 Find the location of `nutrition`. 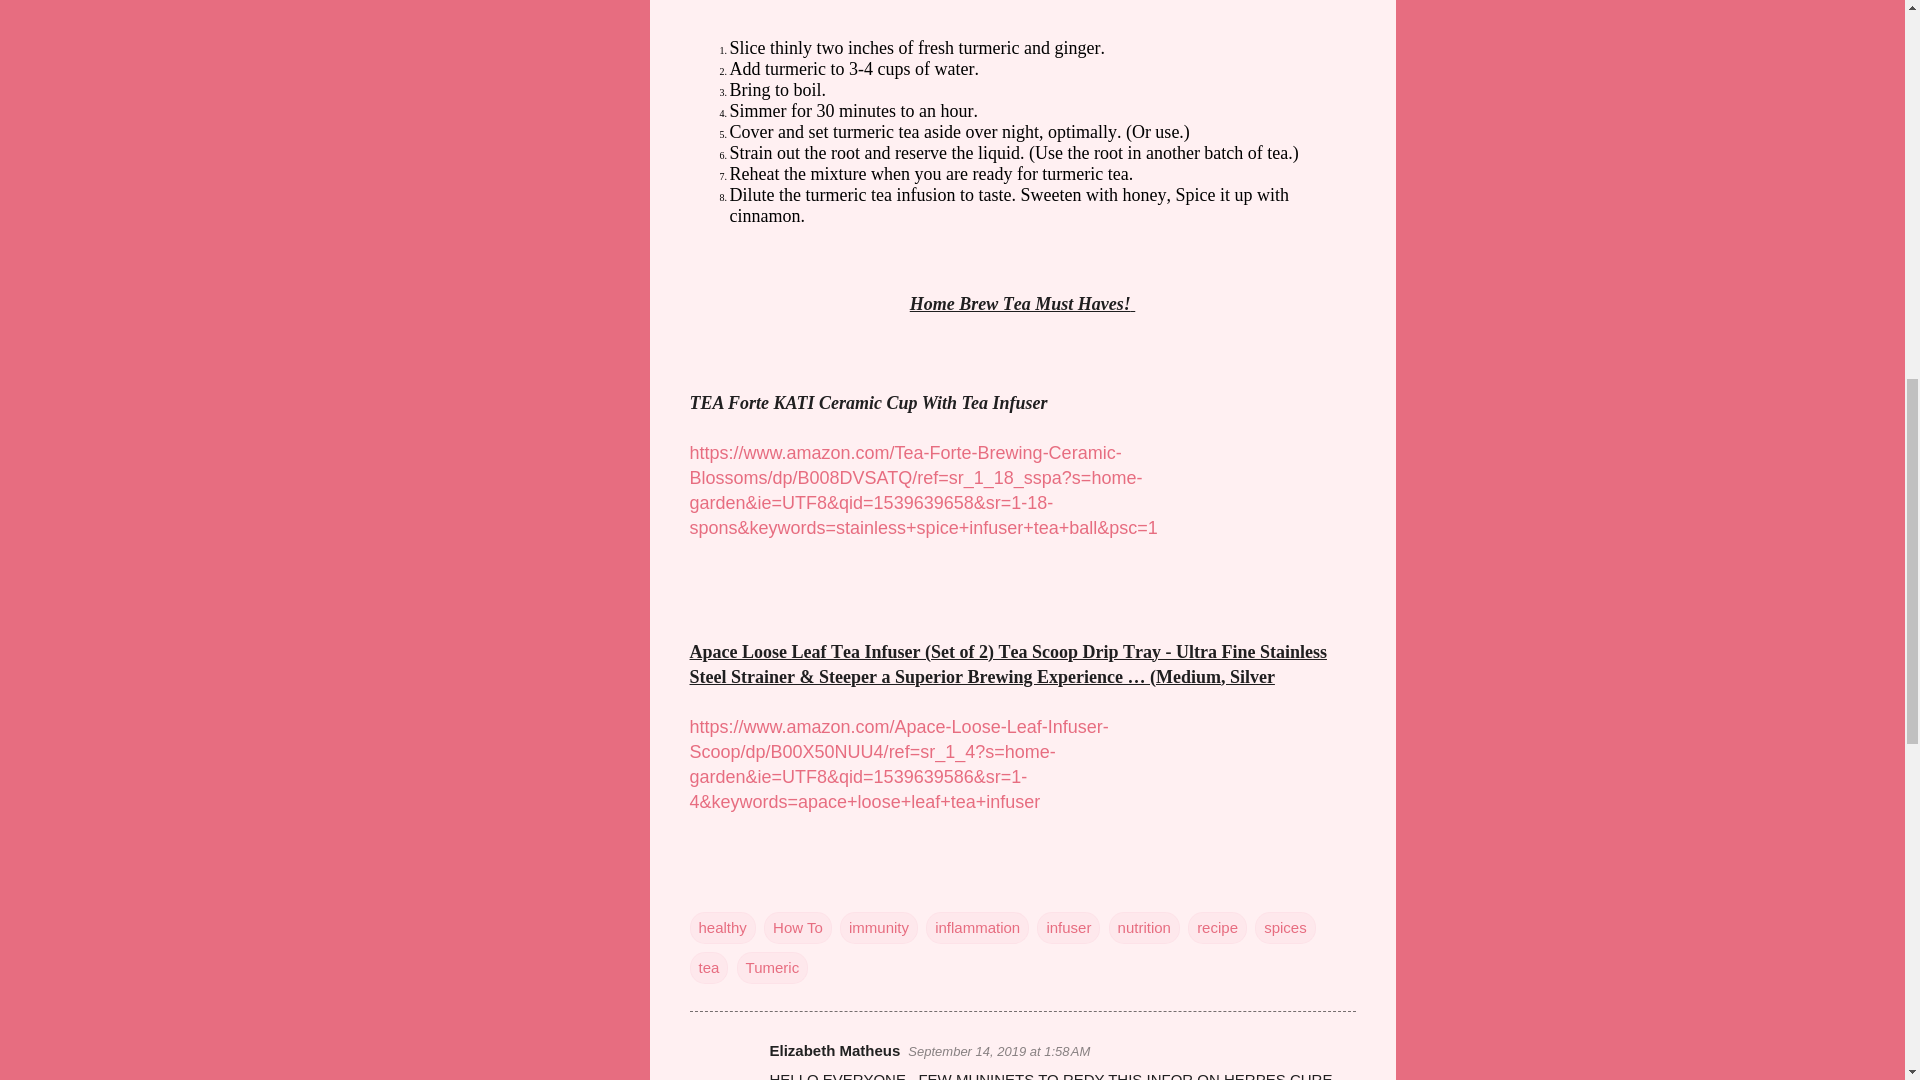

nutrition is located at coordinates (1144, 927).